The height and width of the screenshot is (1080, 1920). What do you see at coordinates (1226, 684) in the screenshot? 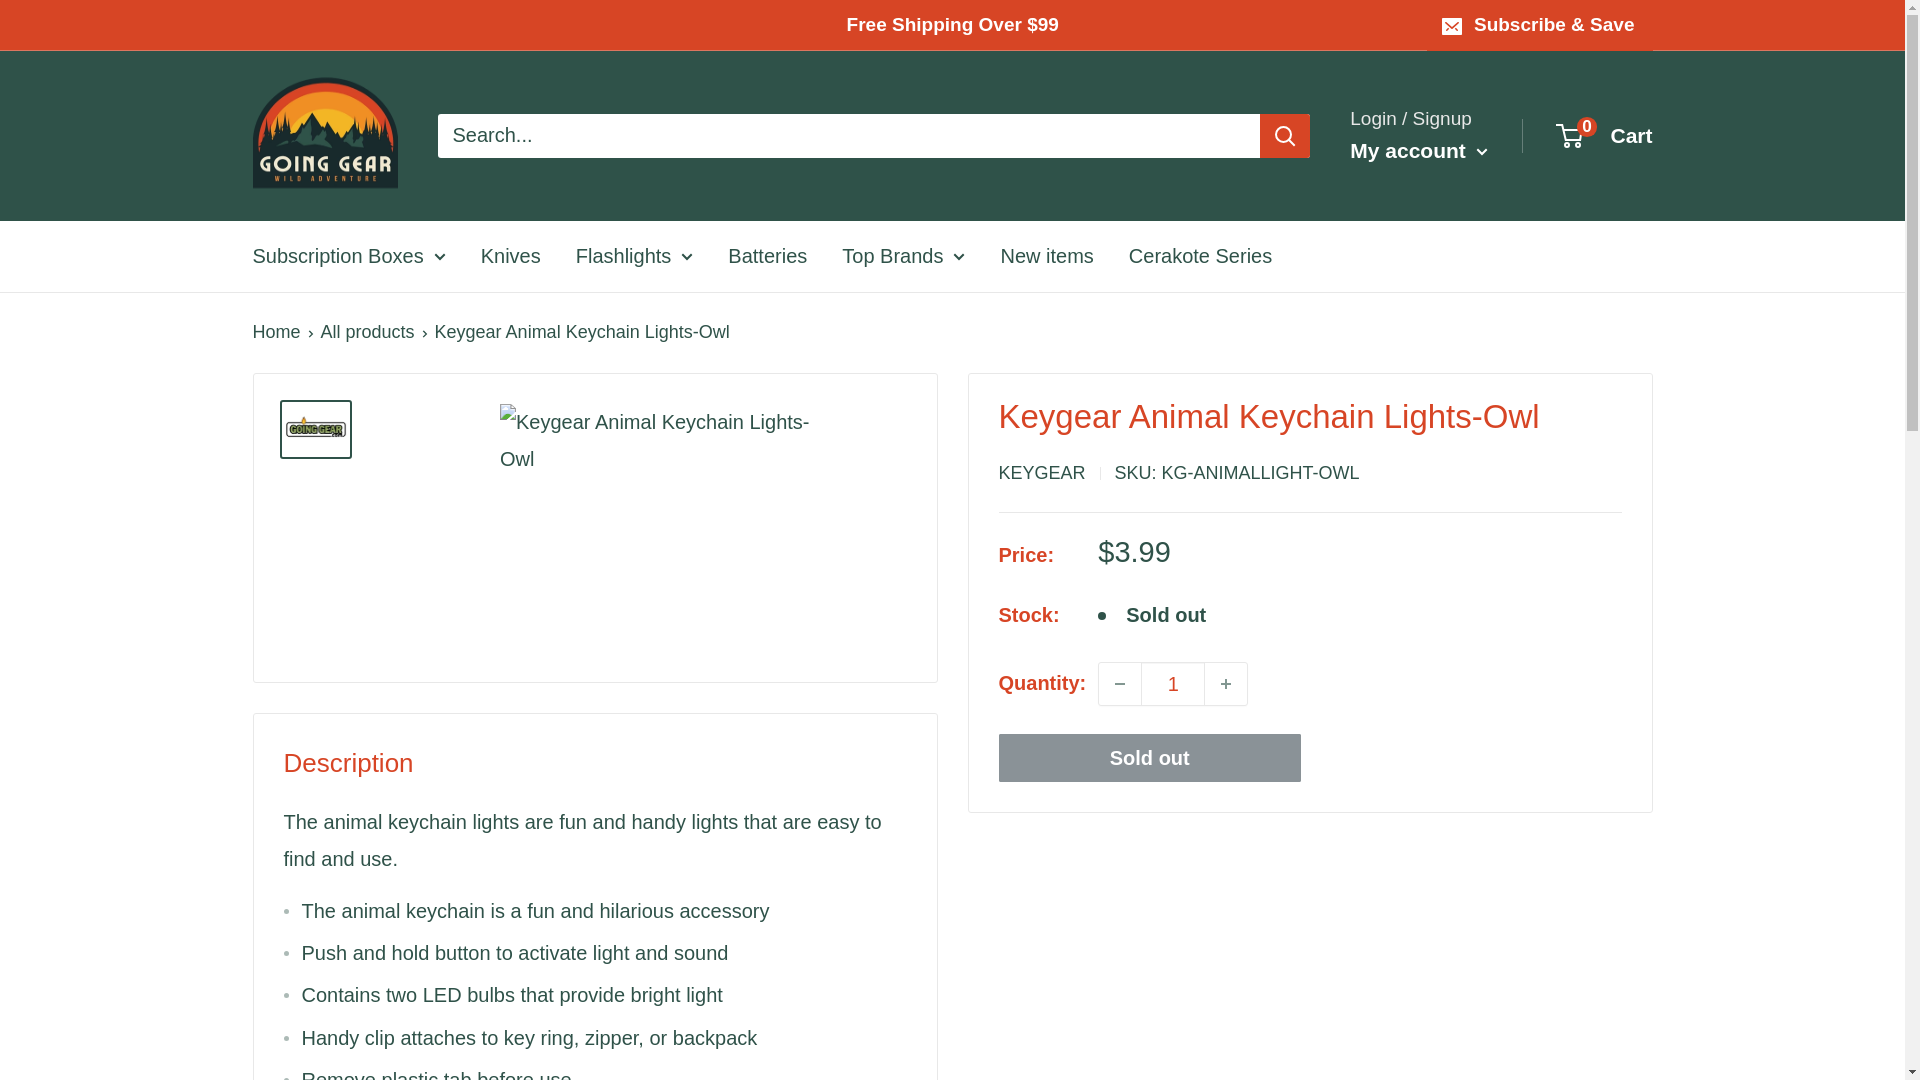
I see `Increase quantity by 1` at bounding box center [1226, 684].